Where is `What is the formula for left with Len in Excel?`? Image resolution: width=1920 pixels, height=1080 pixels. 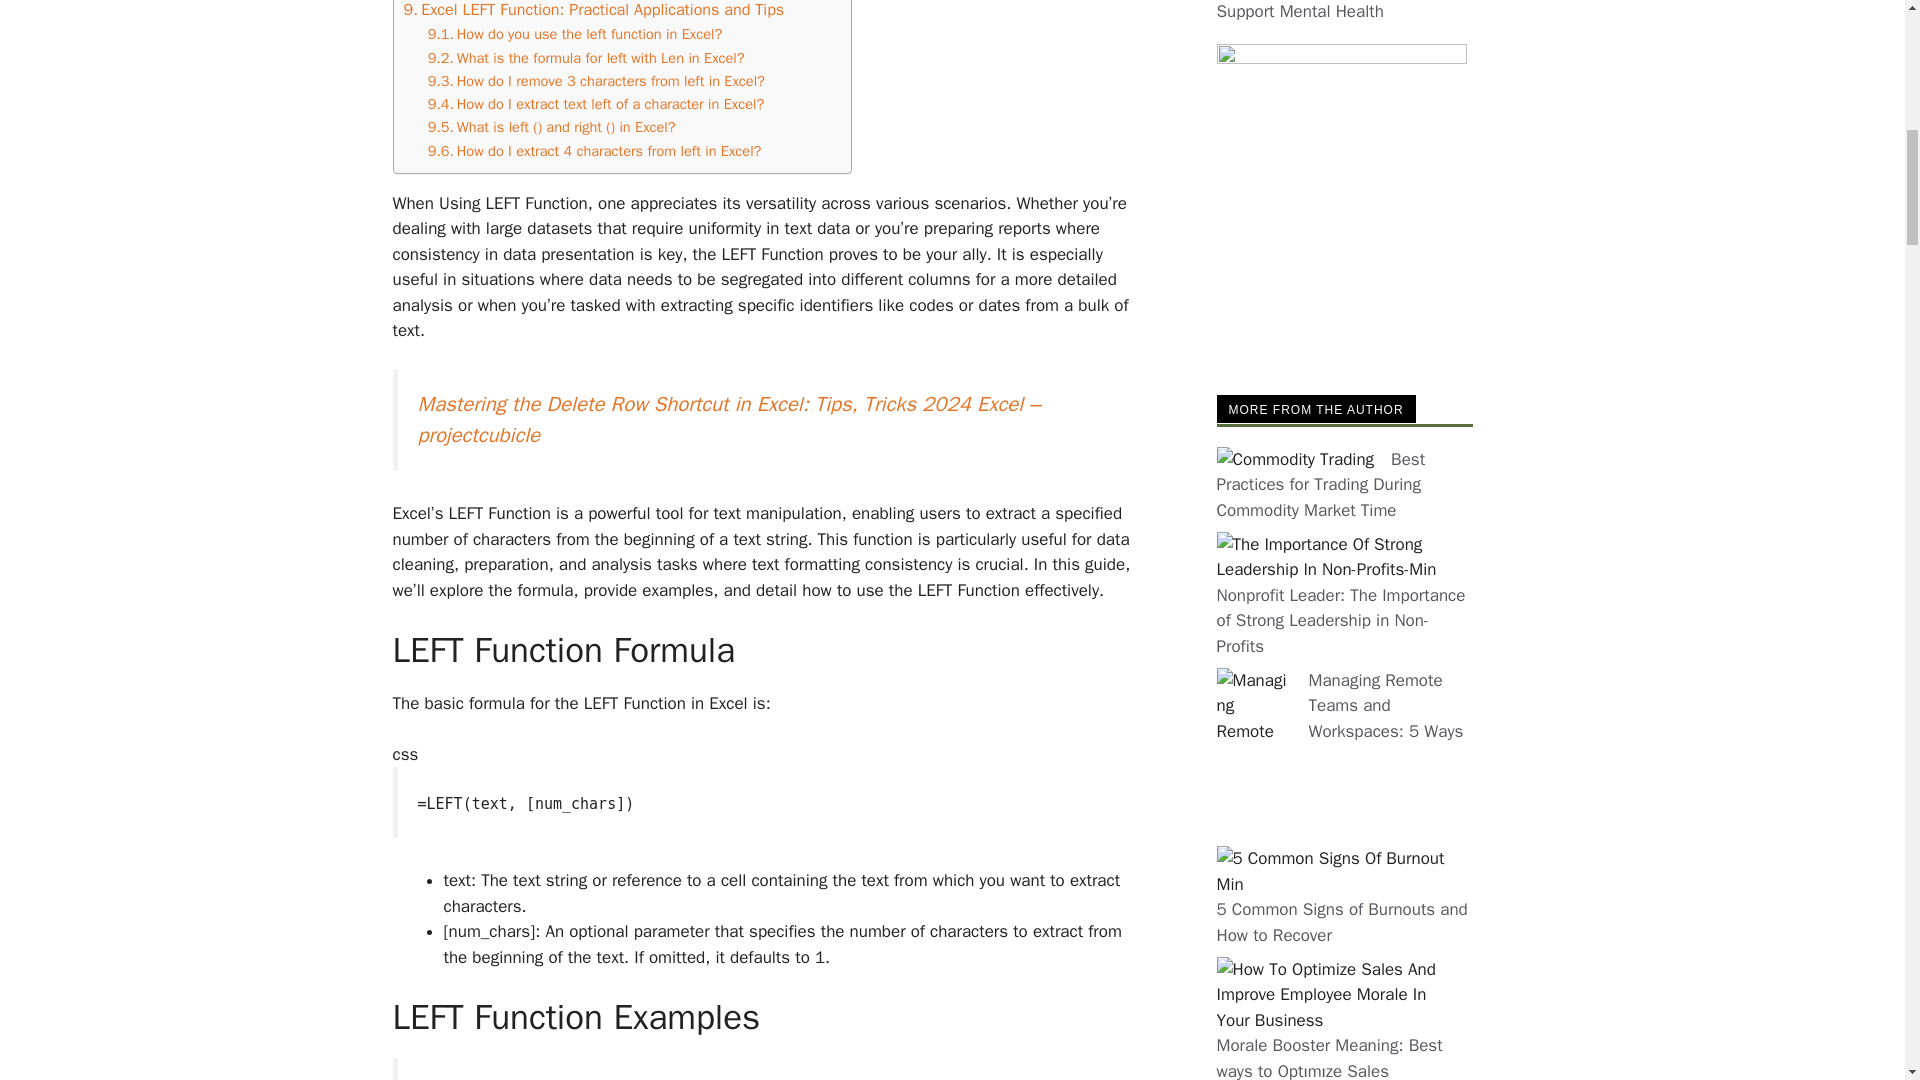 What is the formula for left with Len in Excel? is located at coordinates (586, 58).